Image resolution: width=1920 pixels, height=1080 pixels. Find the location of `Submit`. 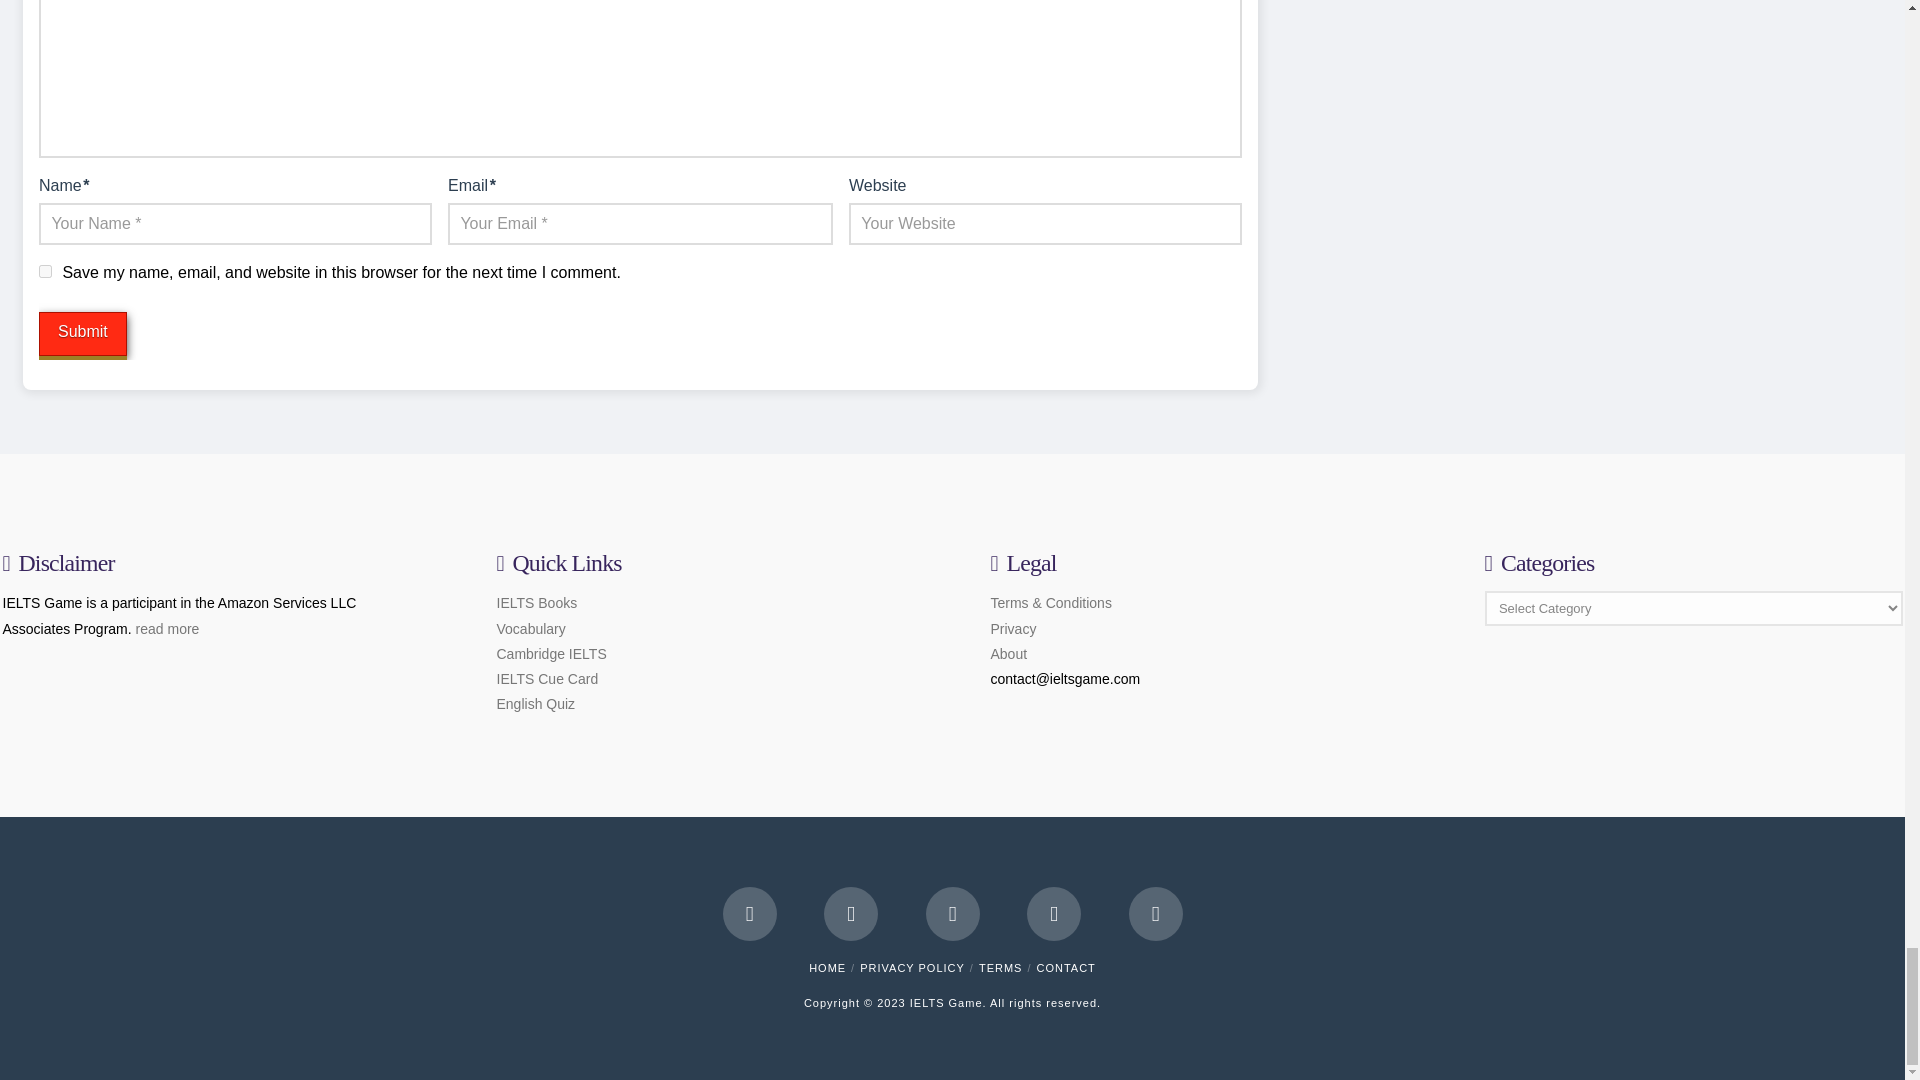

Submit is located at coordinates (82, 334).